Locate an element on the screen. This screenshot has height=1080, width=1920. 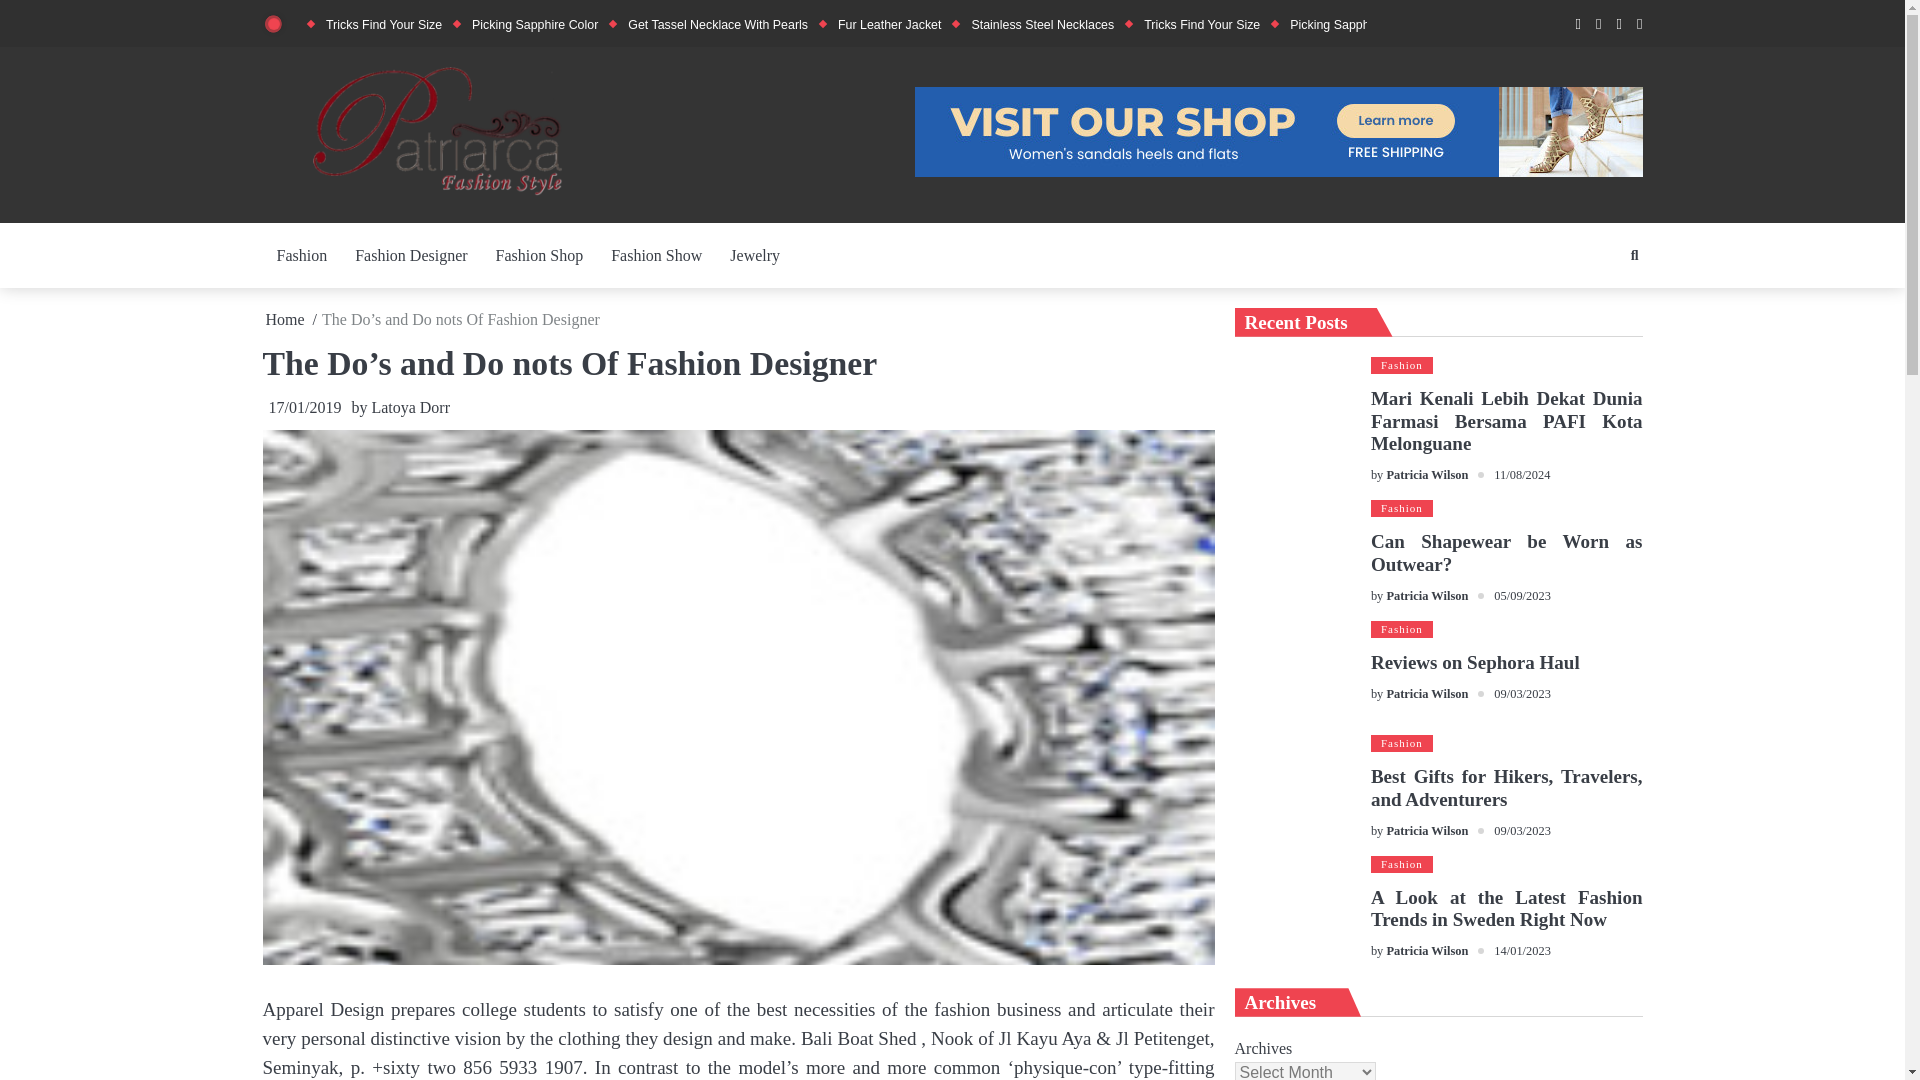
Latoya Dorr is located at coordinates (410, 406).